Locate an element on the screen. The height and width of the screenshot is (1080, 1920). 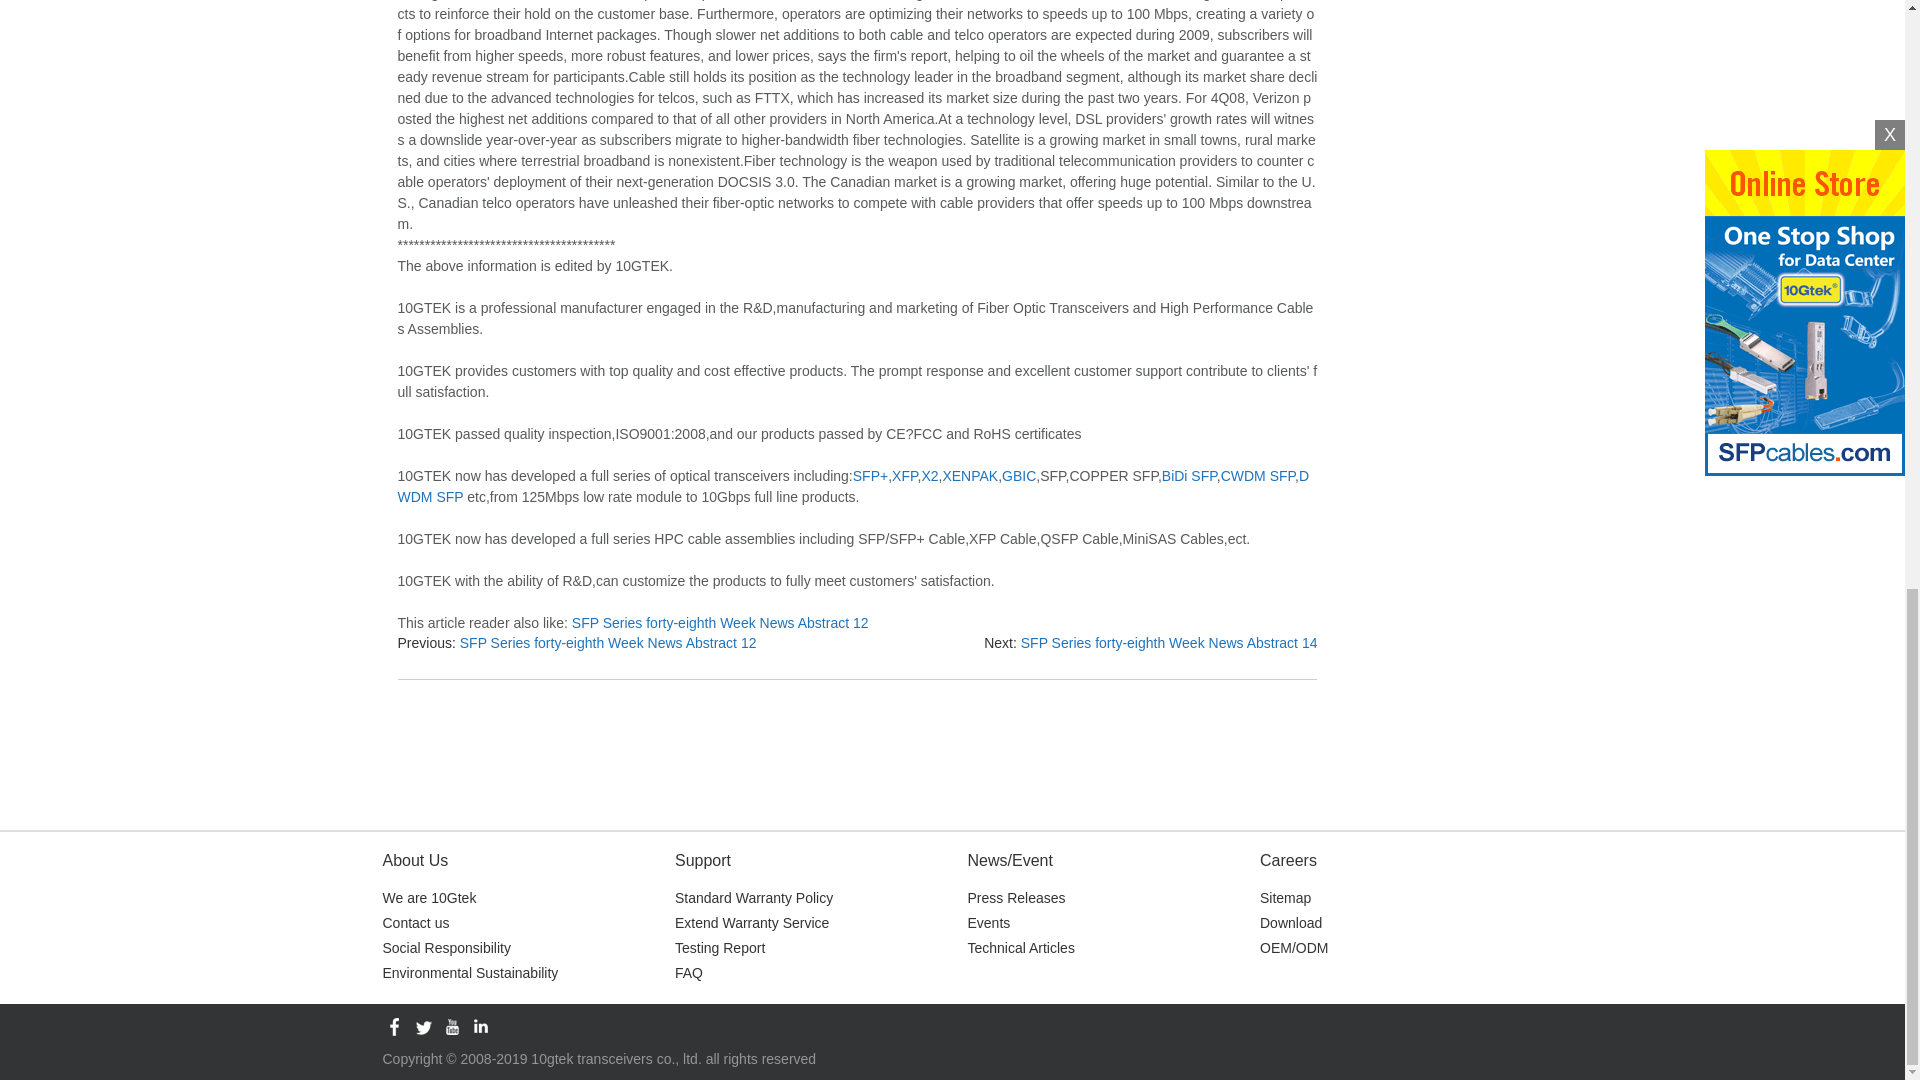
BiDi SFP is located at coordinates (1189, 475).